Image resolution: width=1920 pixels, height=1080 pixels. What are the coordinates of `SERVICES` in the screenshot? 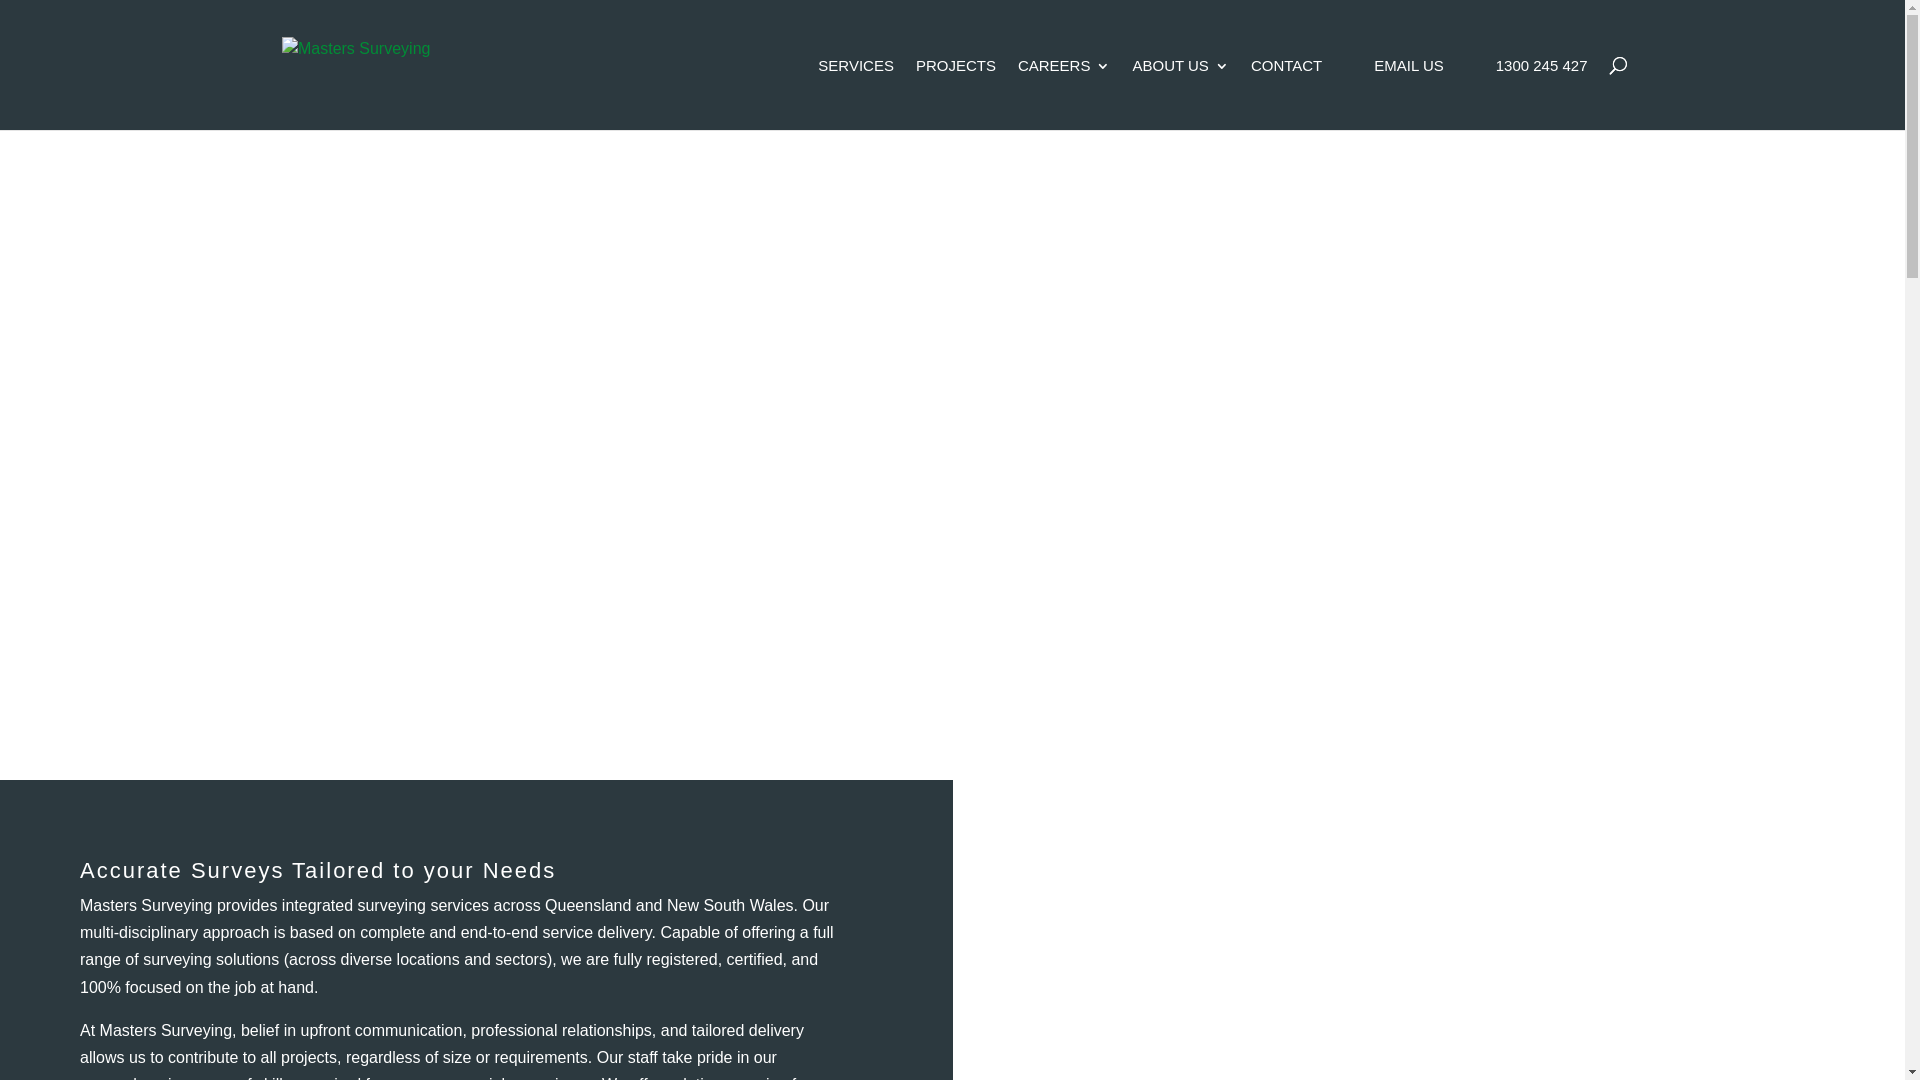 It's located at (856, 94).